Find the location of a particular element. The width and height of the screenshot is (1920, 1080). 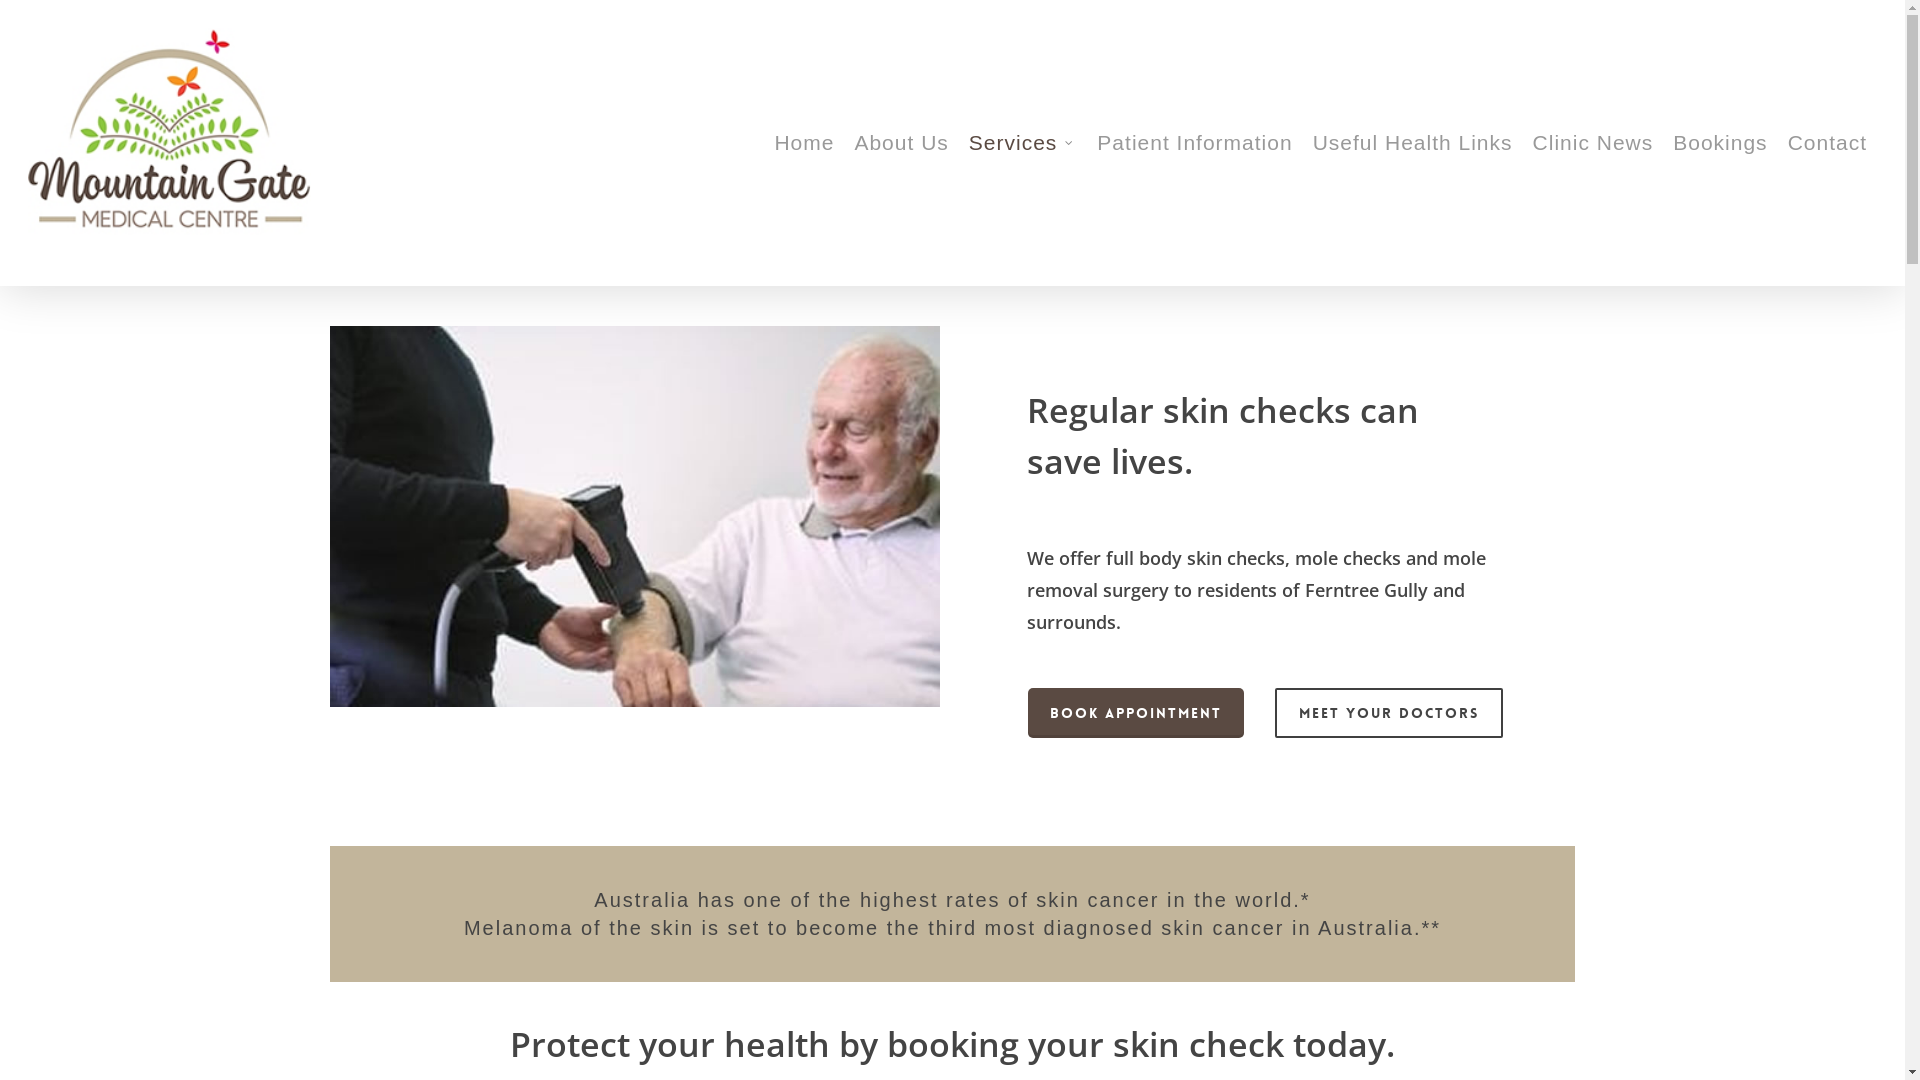

Patient Information is located at coordinates (1194, 142).